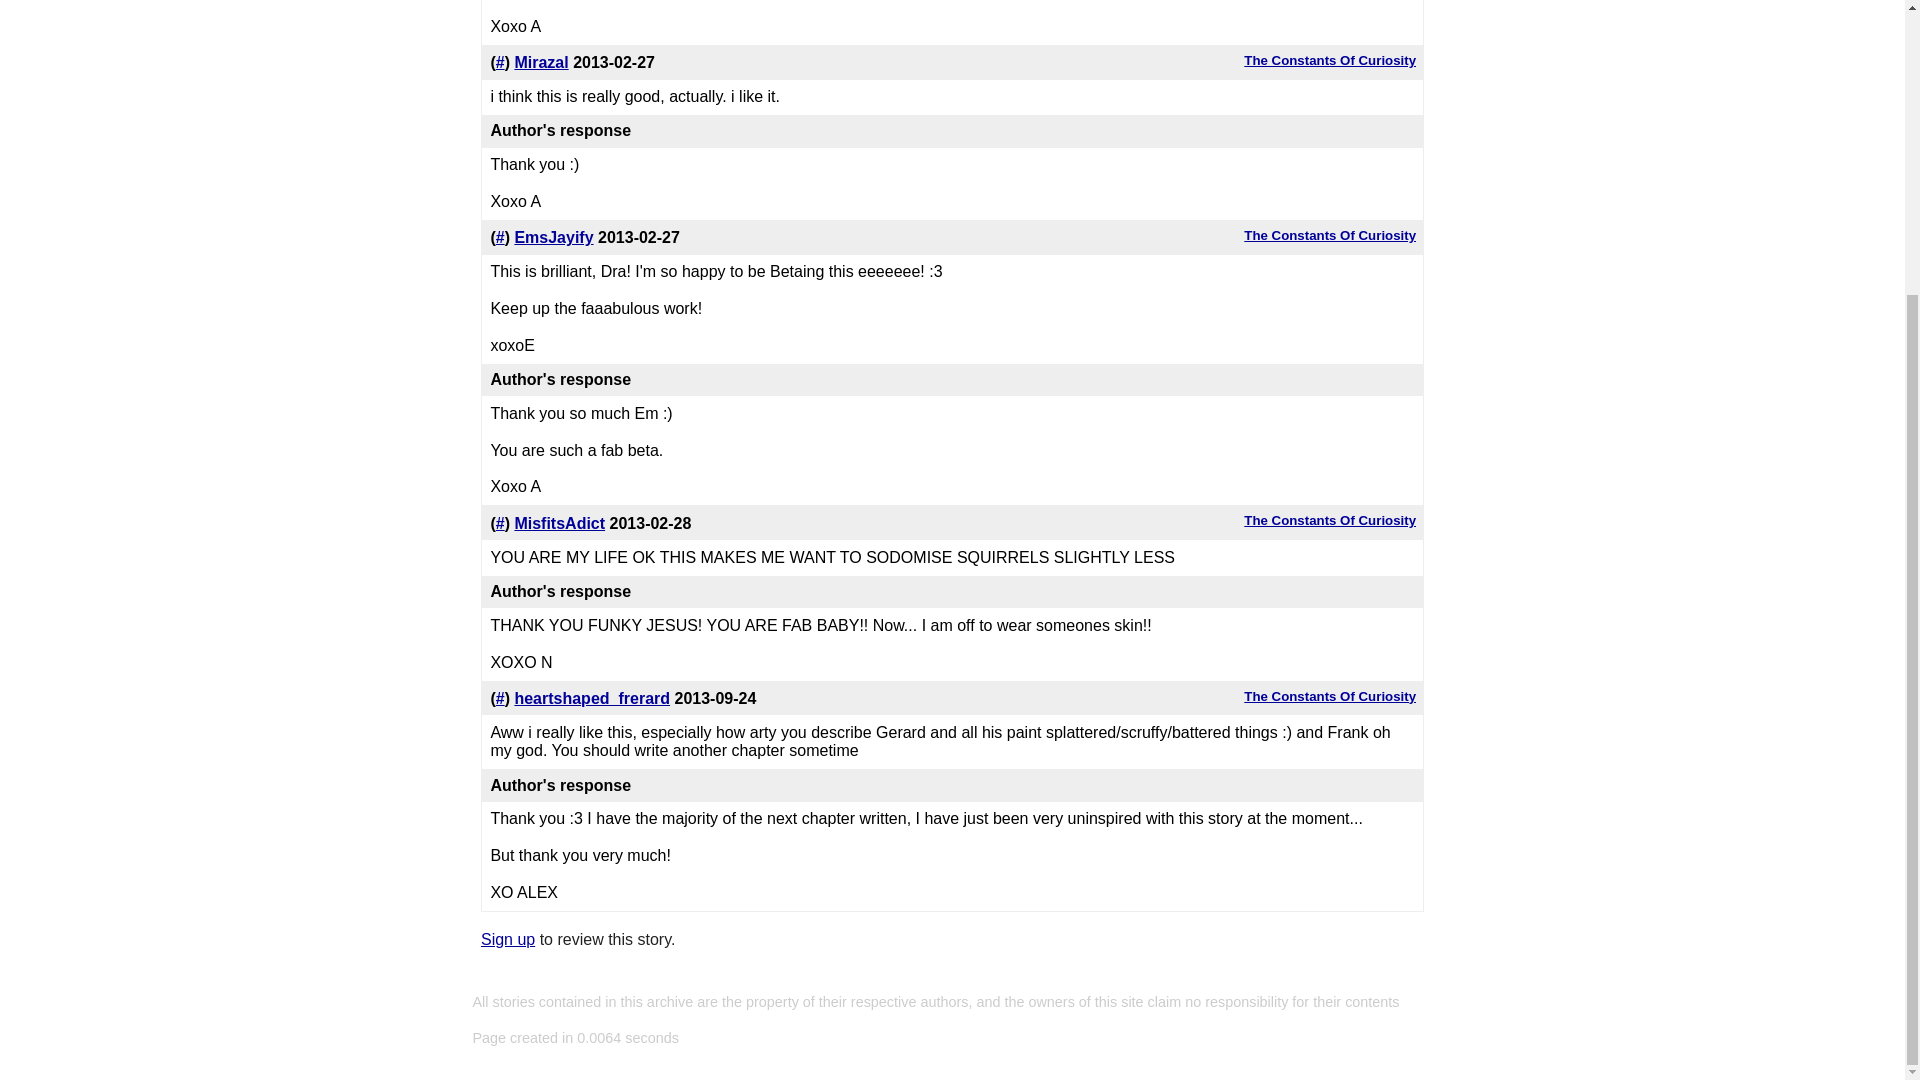  Describe the element at coordinates (714, 698) in the screenshot. I see `2013-09-24 20:36:15` at that location.